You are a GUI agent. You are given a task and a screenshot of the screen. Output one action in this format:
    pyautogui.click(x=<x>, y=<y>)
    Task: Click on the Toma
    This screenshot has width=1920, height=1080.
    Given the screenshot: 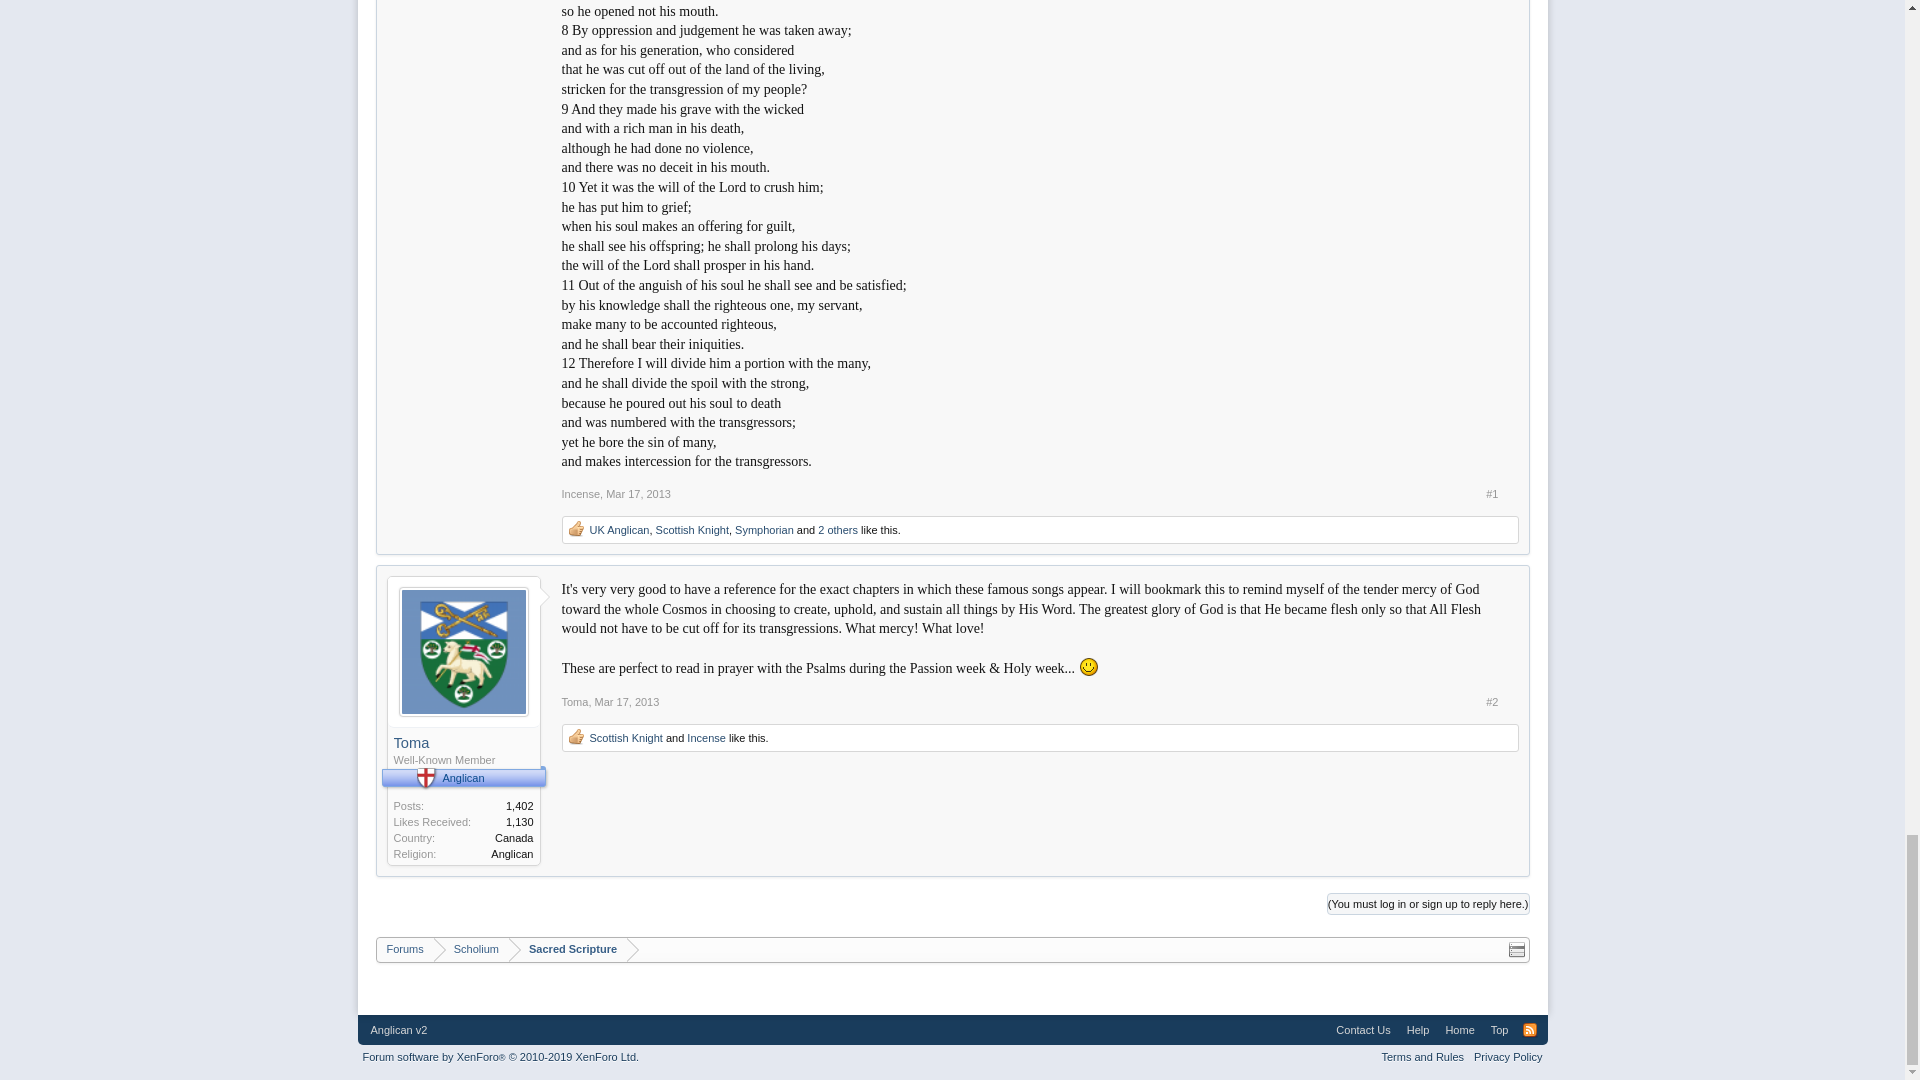 What is the action you would take?
    pyautogui.click(x=463, y=743)
    